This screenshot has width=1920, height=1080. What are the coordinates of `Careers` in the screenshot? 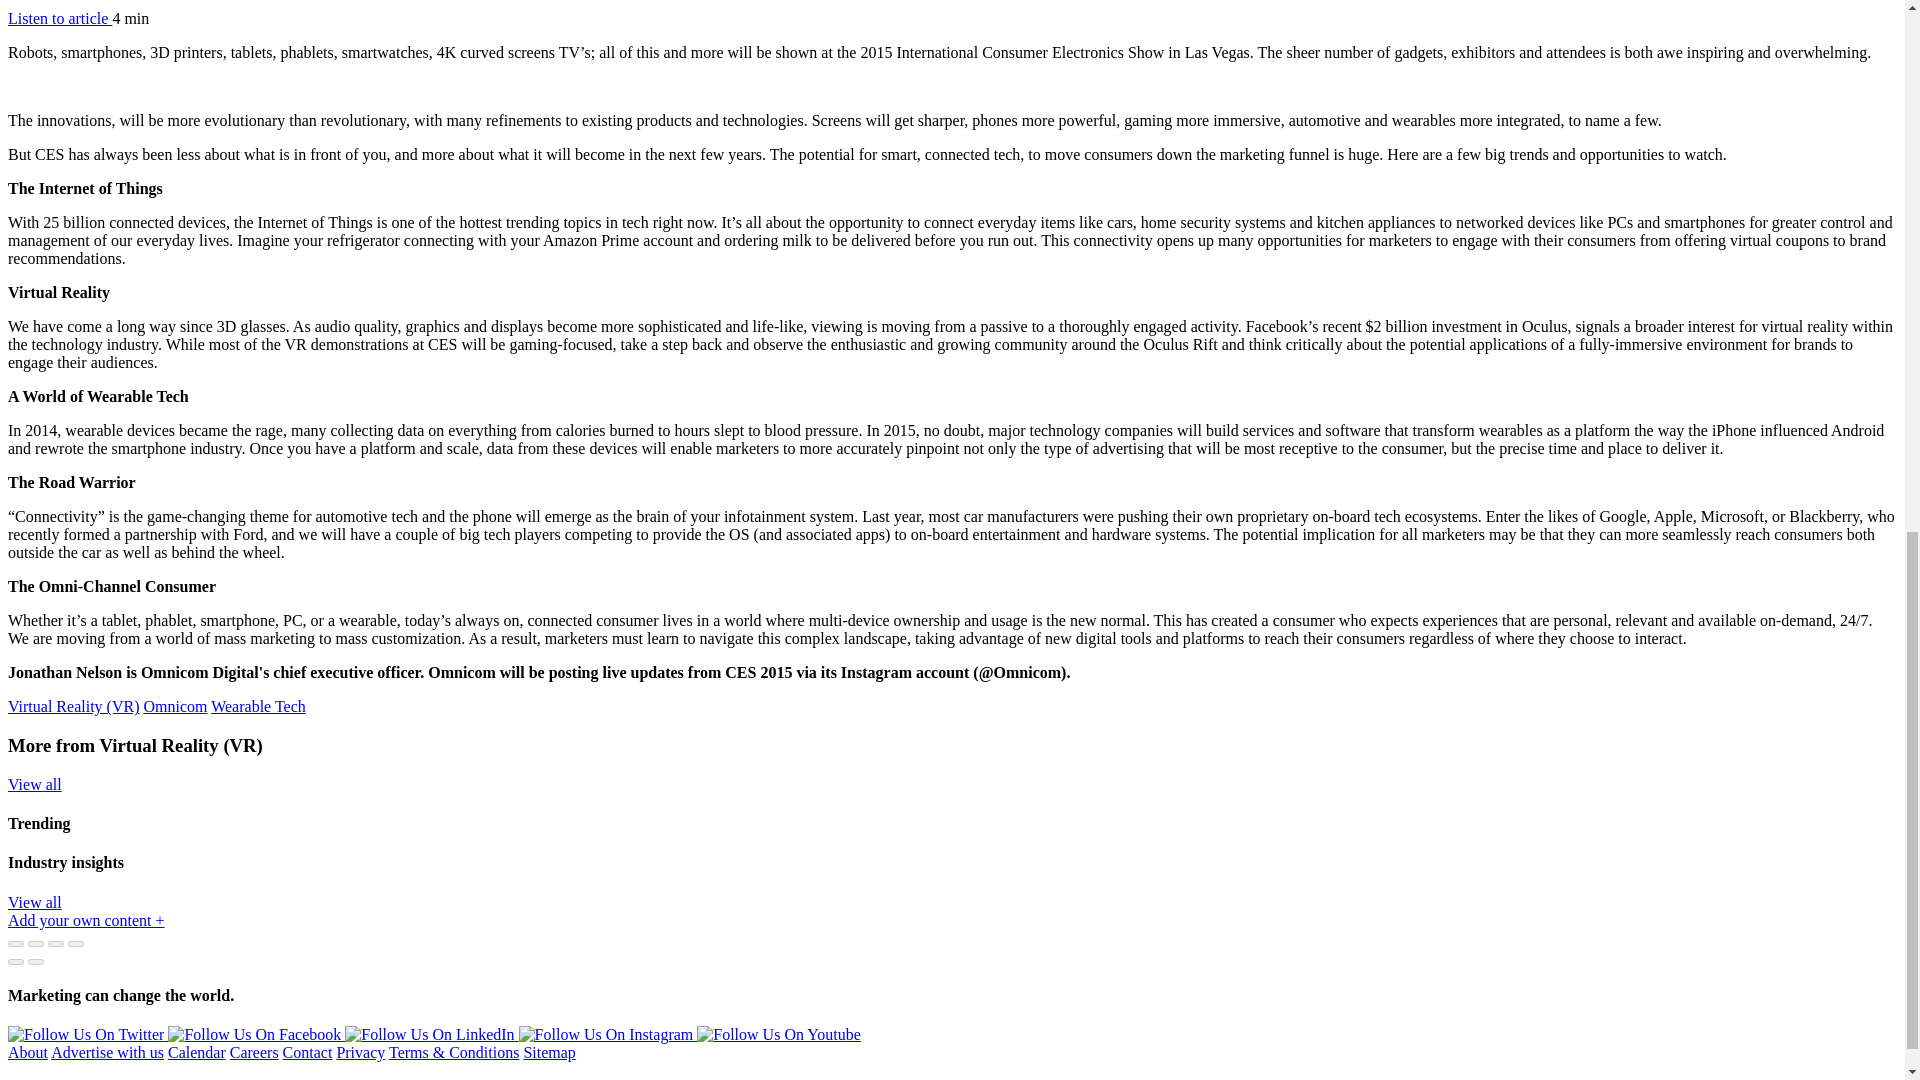 It's located at (254, 1052).